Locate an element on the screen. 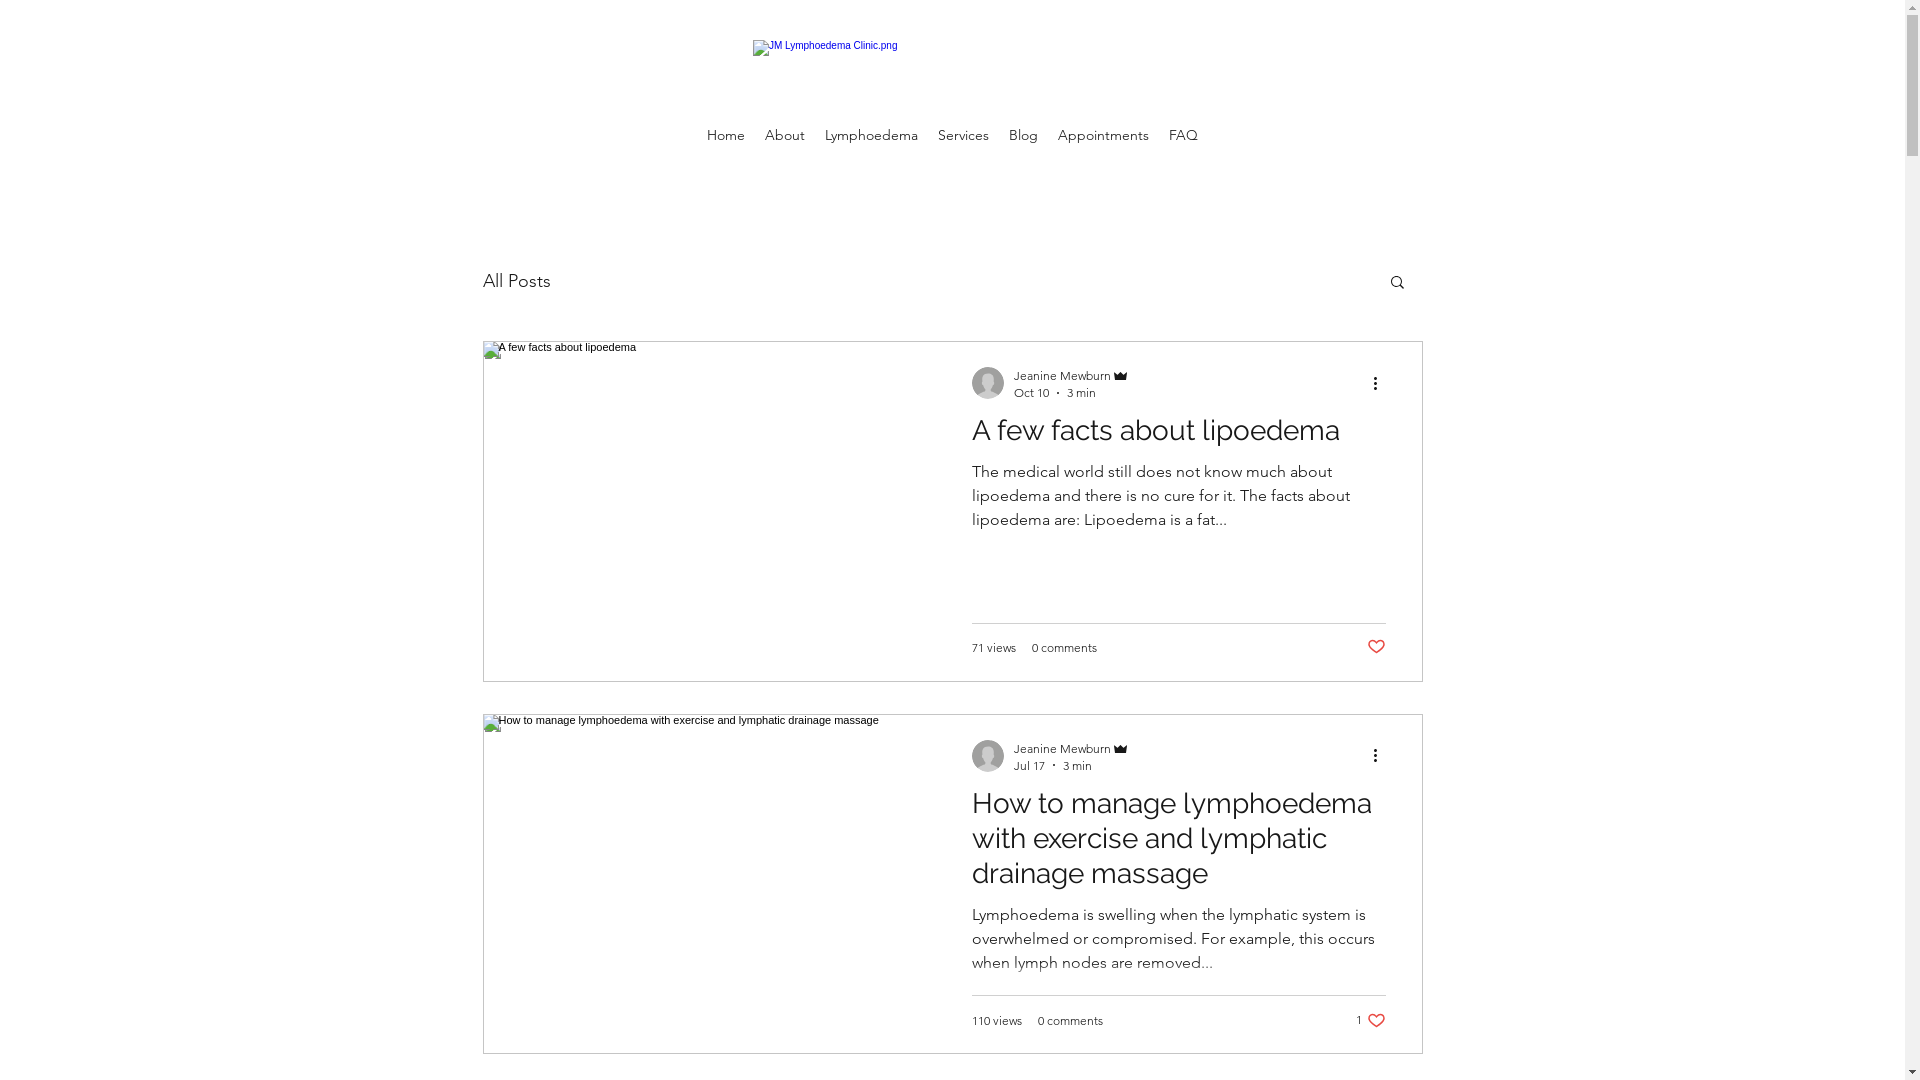  Blog is located at coordinates (1023, 136).